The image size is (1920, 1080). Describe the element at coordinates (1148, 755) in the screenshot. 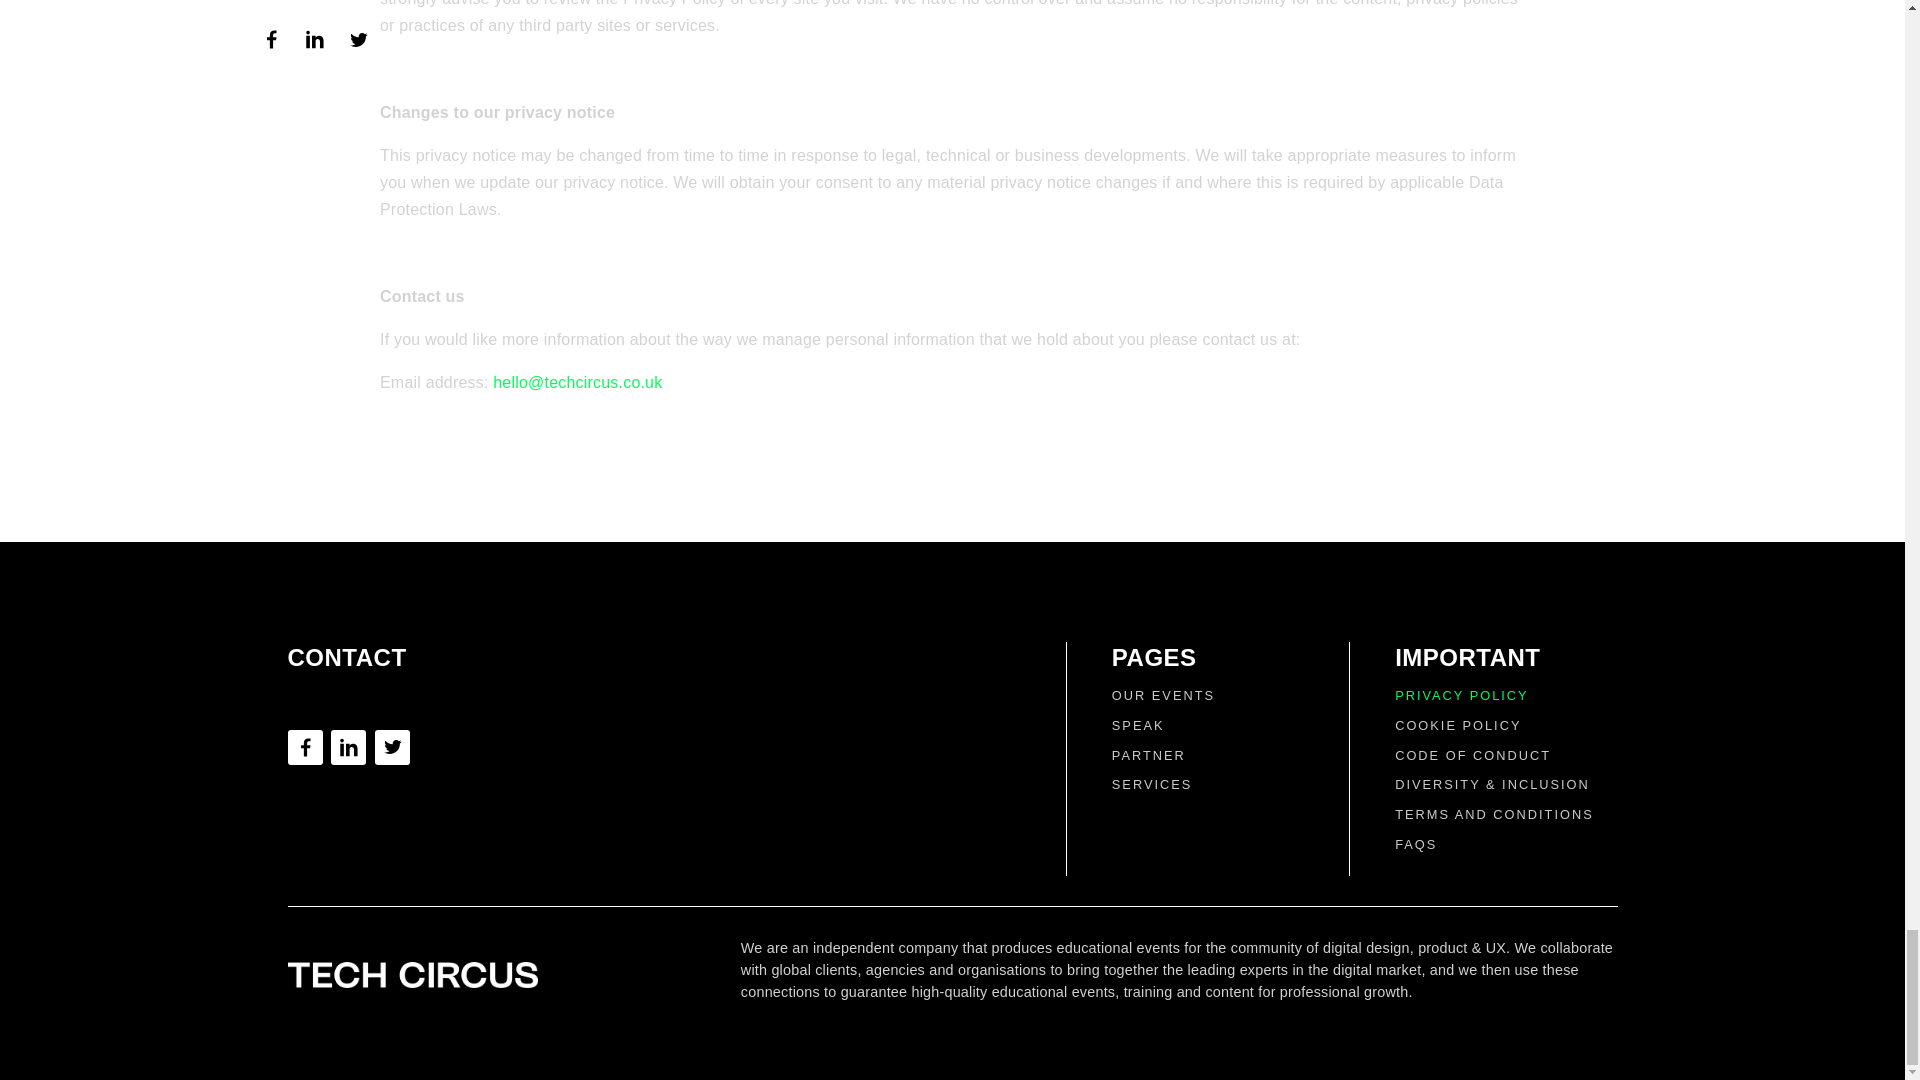

I see `PARTNER` at that location.